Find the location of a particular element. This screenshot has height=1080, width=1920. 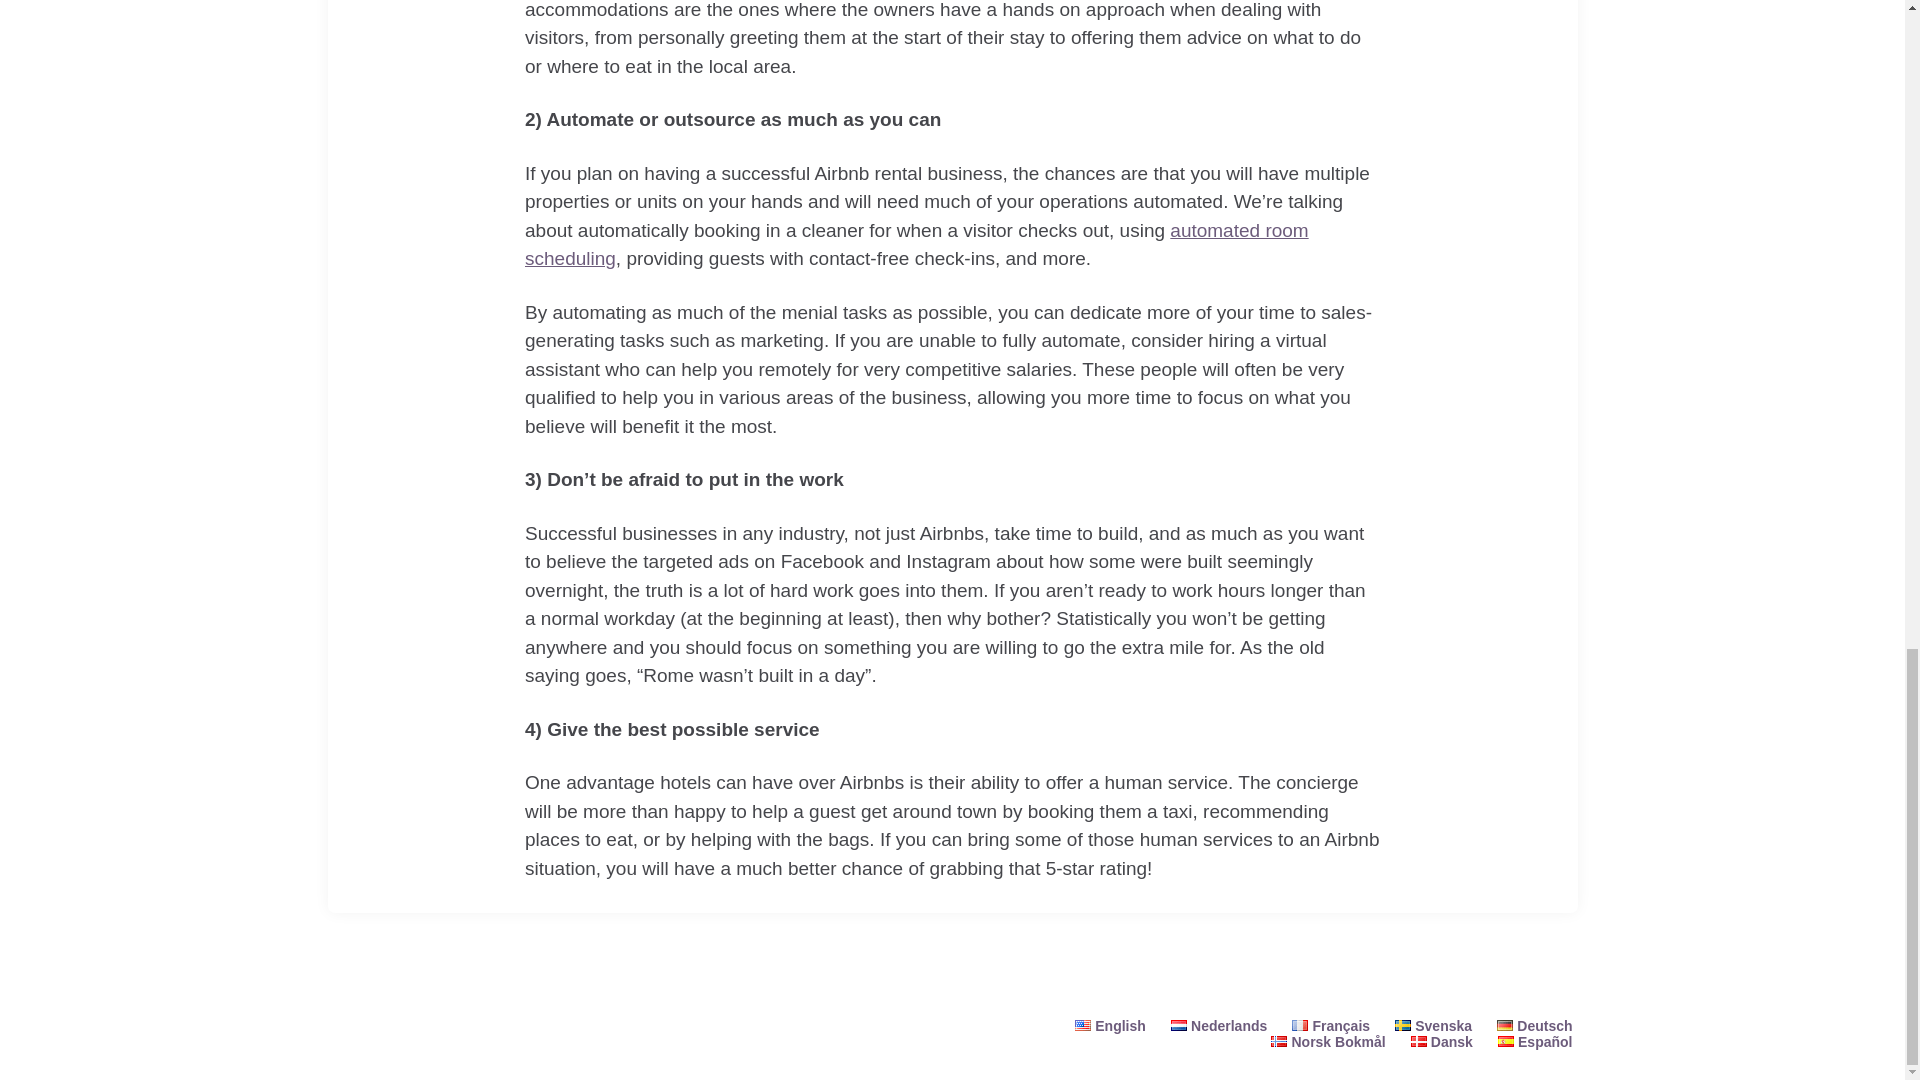

Deutsch is located at coordinates (1534, 1026).